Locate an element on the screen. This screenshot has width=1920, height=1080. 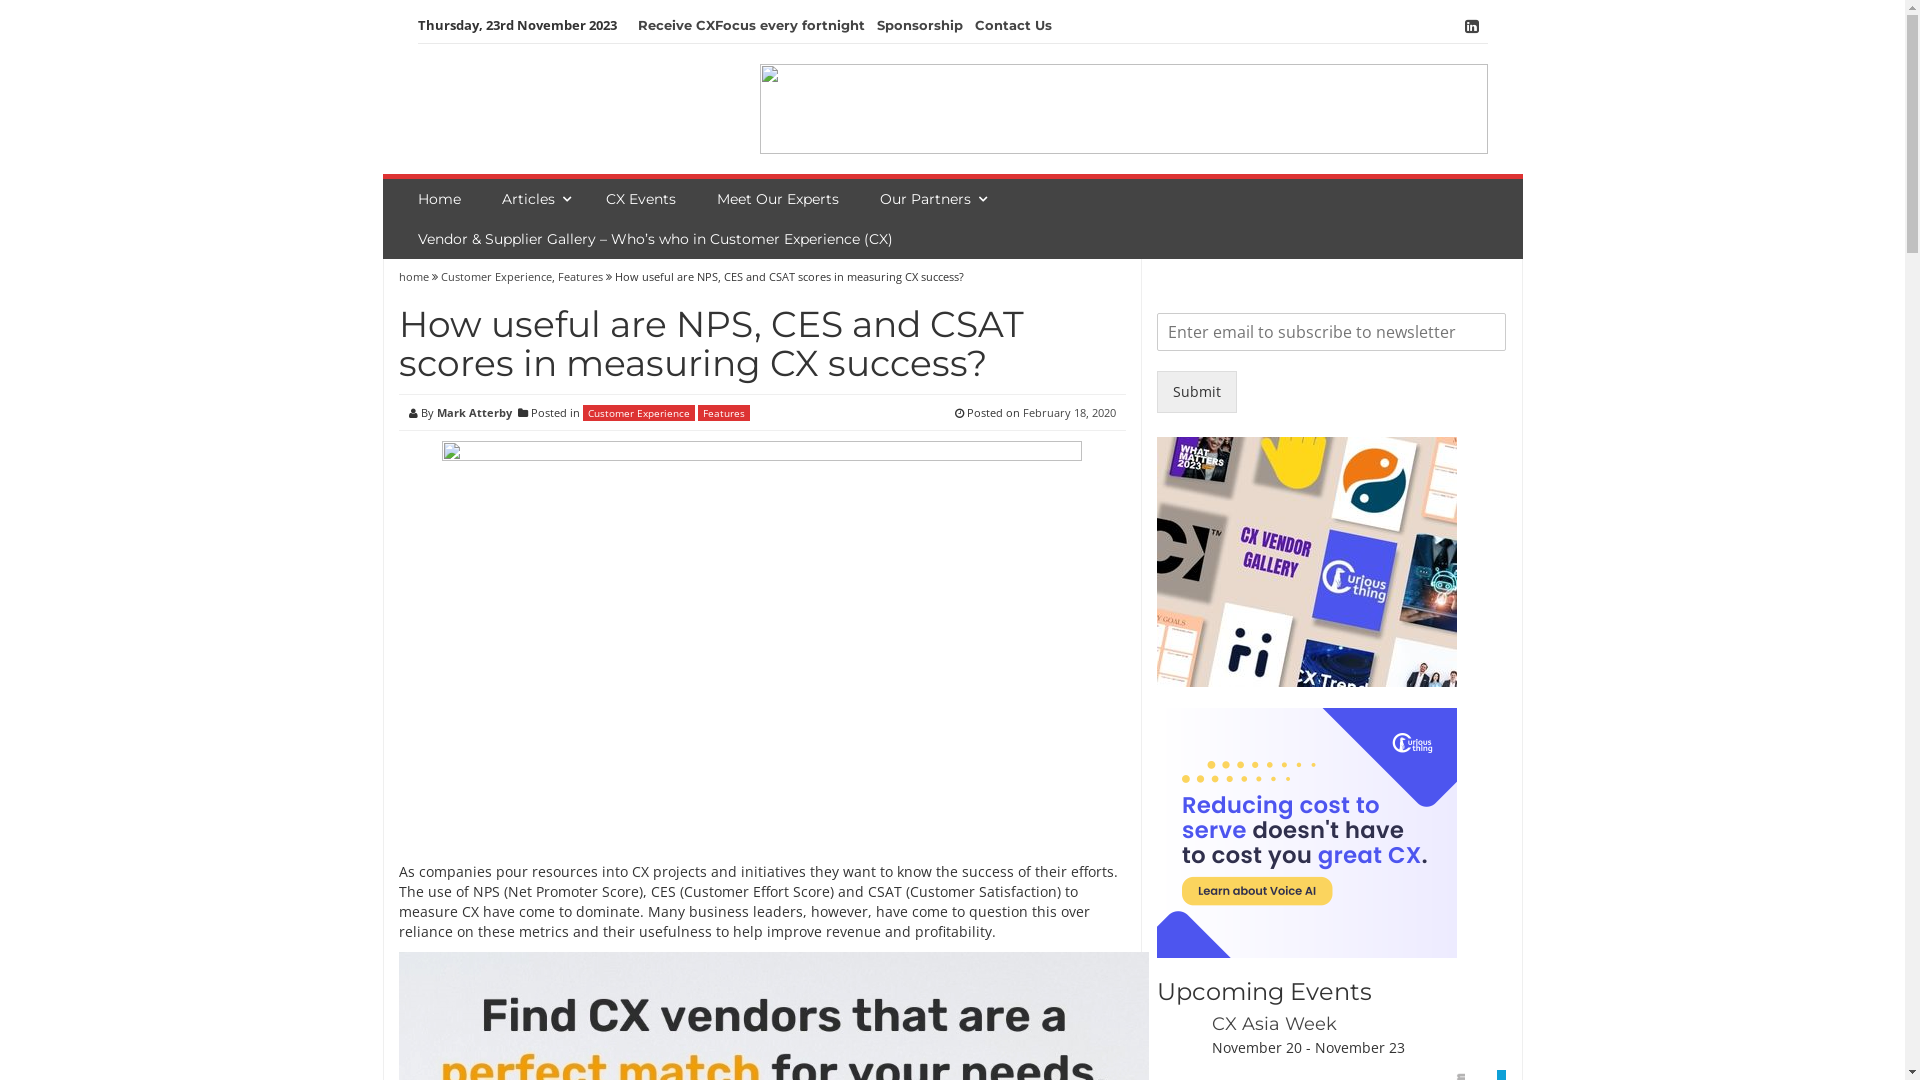
Receive CXFocus every fortnight is located at coordinates (752, 26).